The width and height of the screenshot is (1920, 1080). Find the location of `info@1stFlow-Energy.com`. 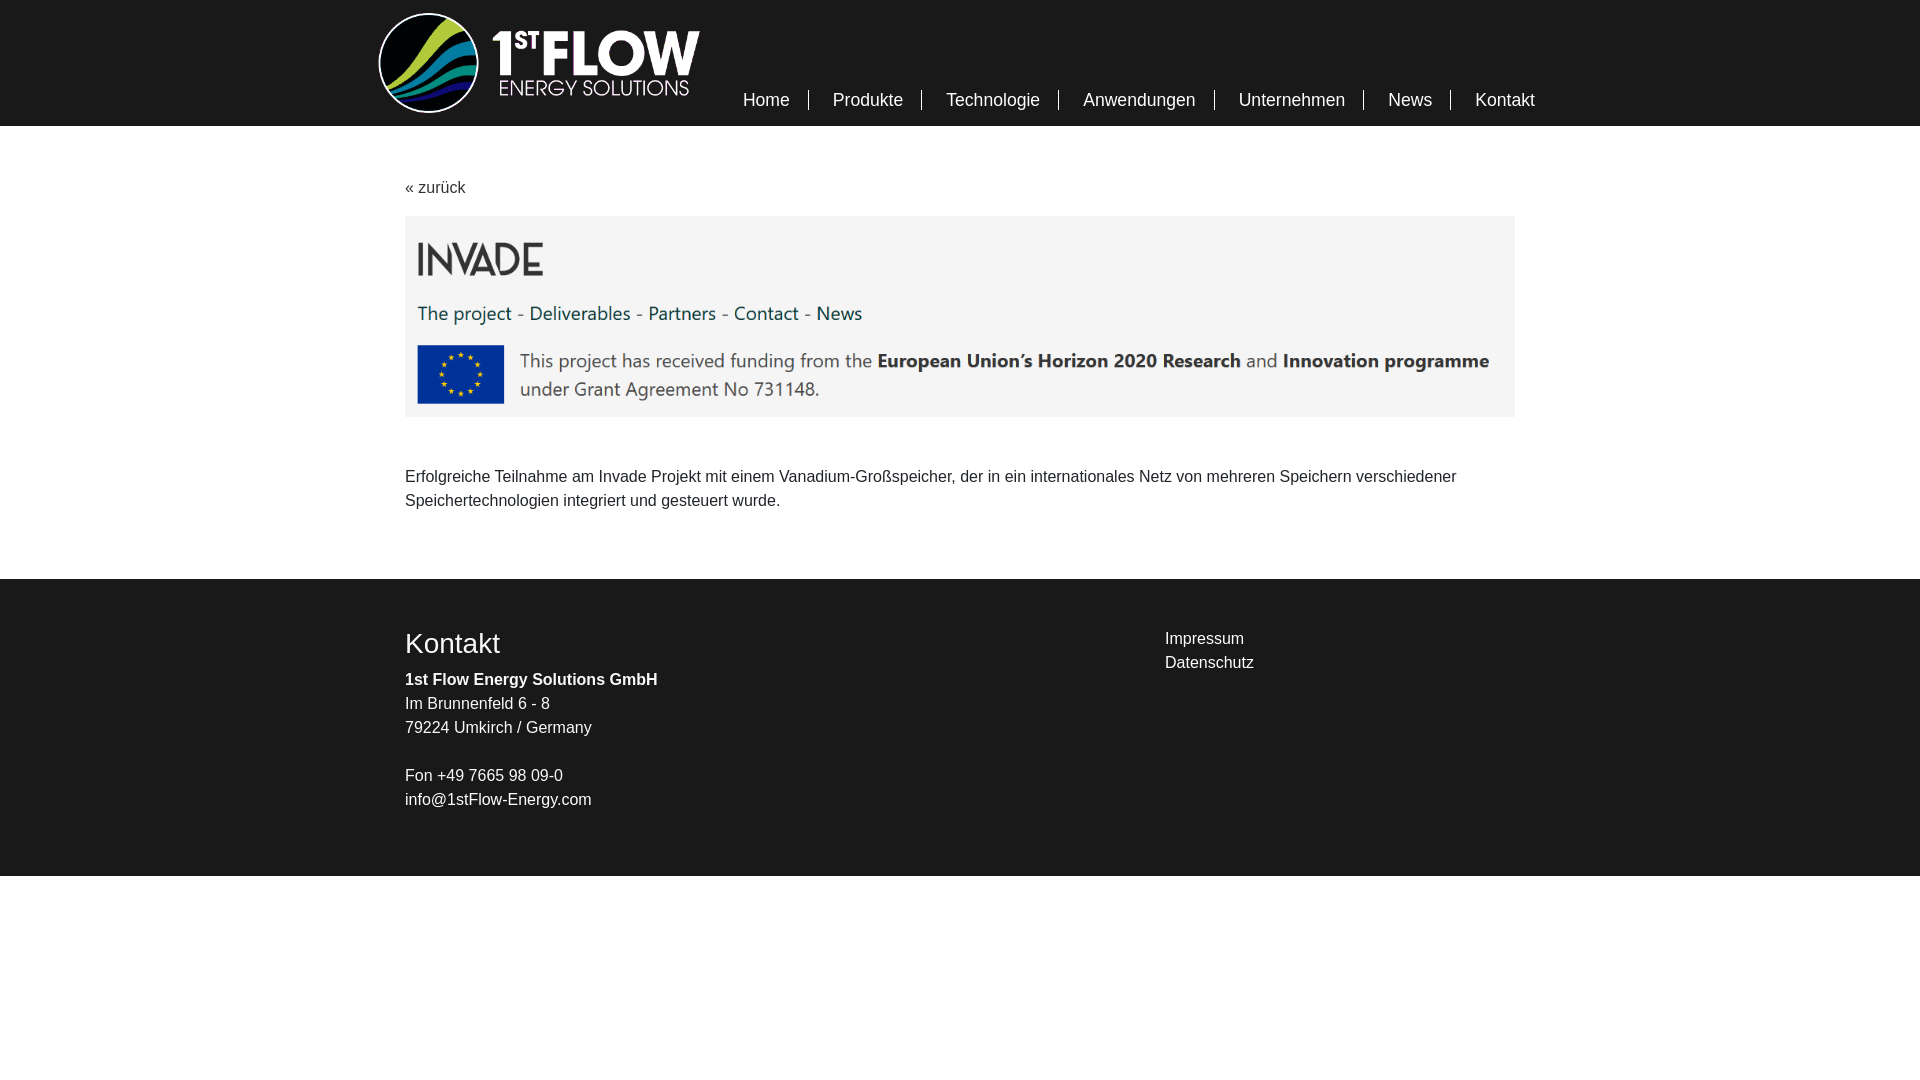

info@1stFlow-Energy.com is located at coordinates (498, 800).